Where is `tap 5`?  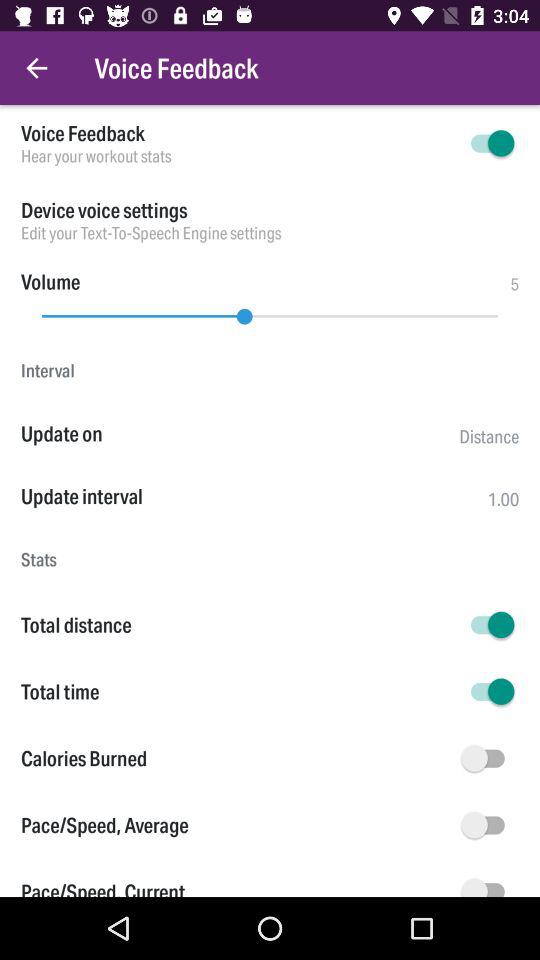
tap 5 is located at coordinates (514, 284).